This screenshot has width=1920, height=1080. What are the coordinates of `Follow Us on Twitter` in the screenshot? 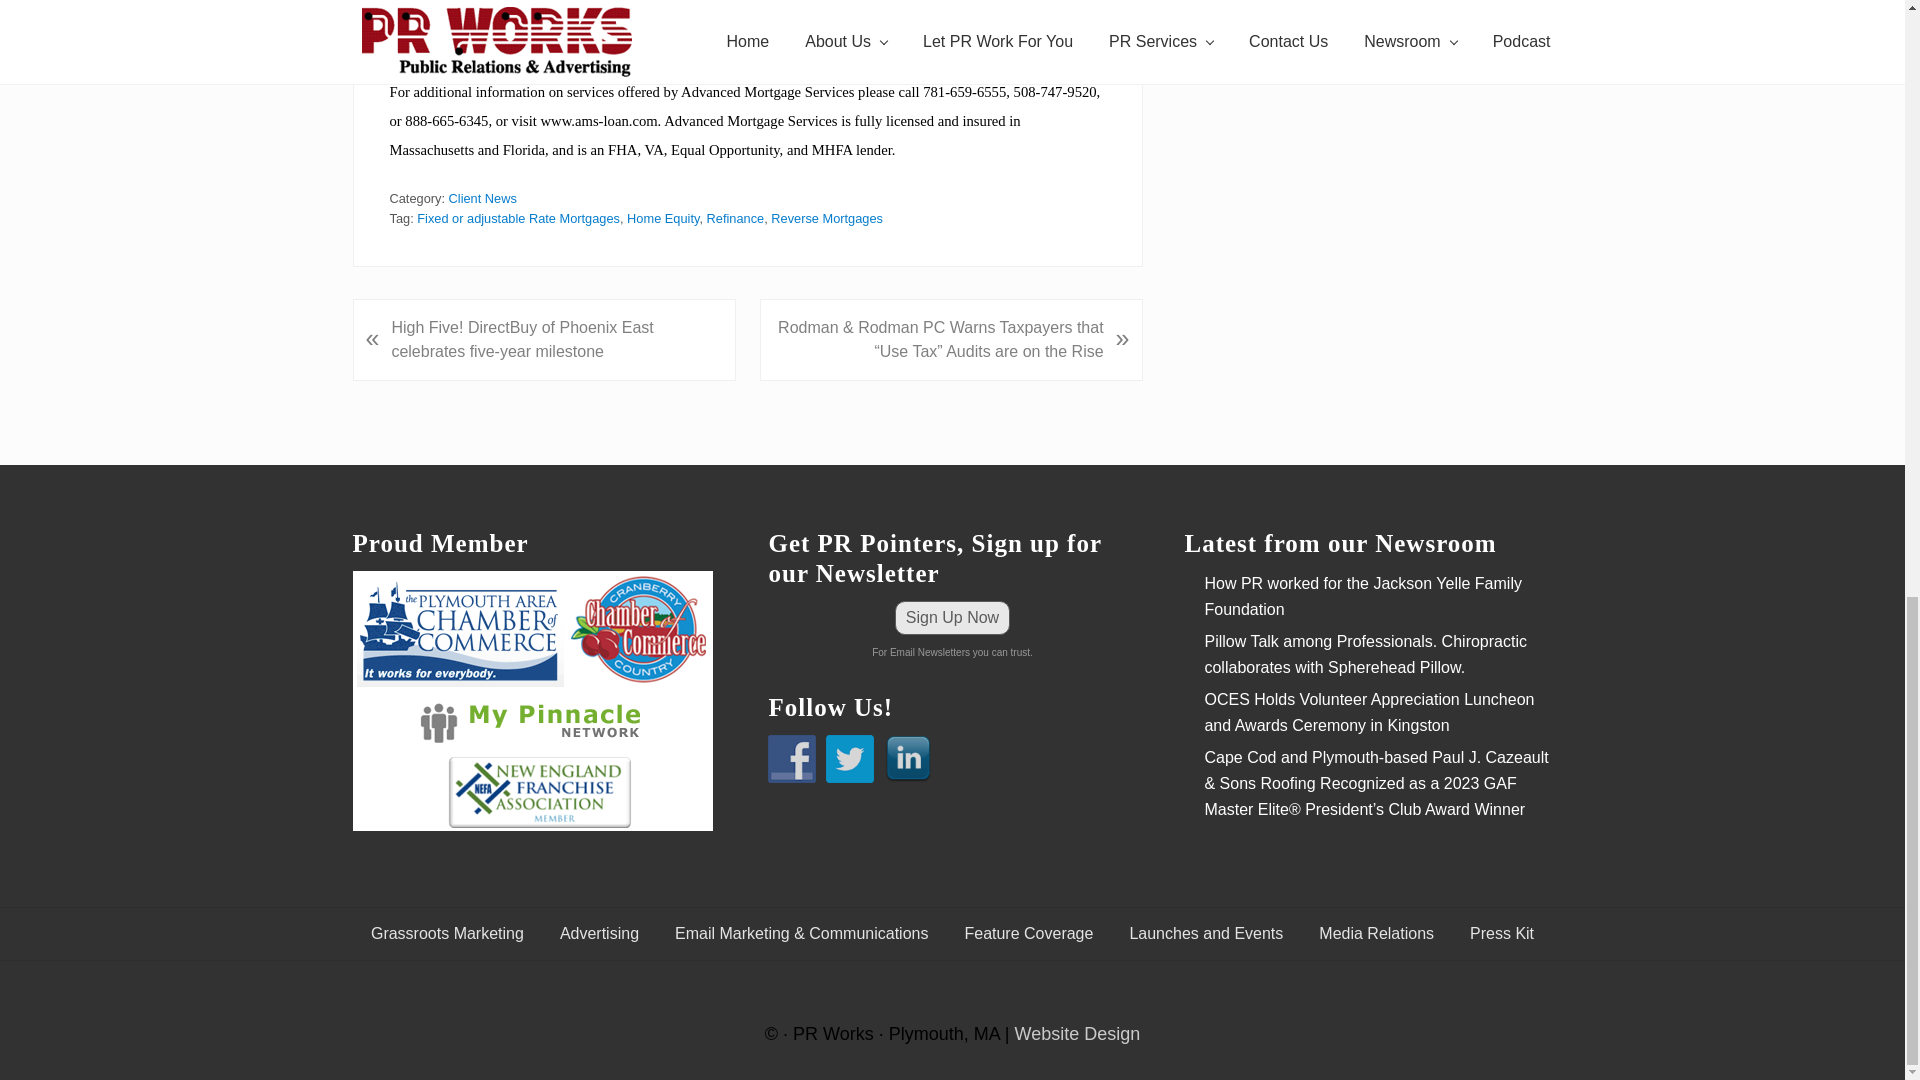 It's located at (849, 759).